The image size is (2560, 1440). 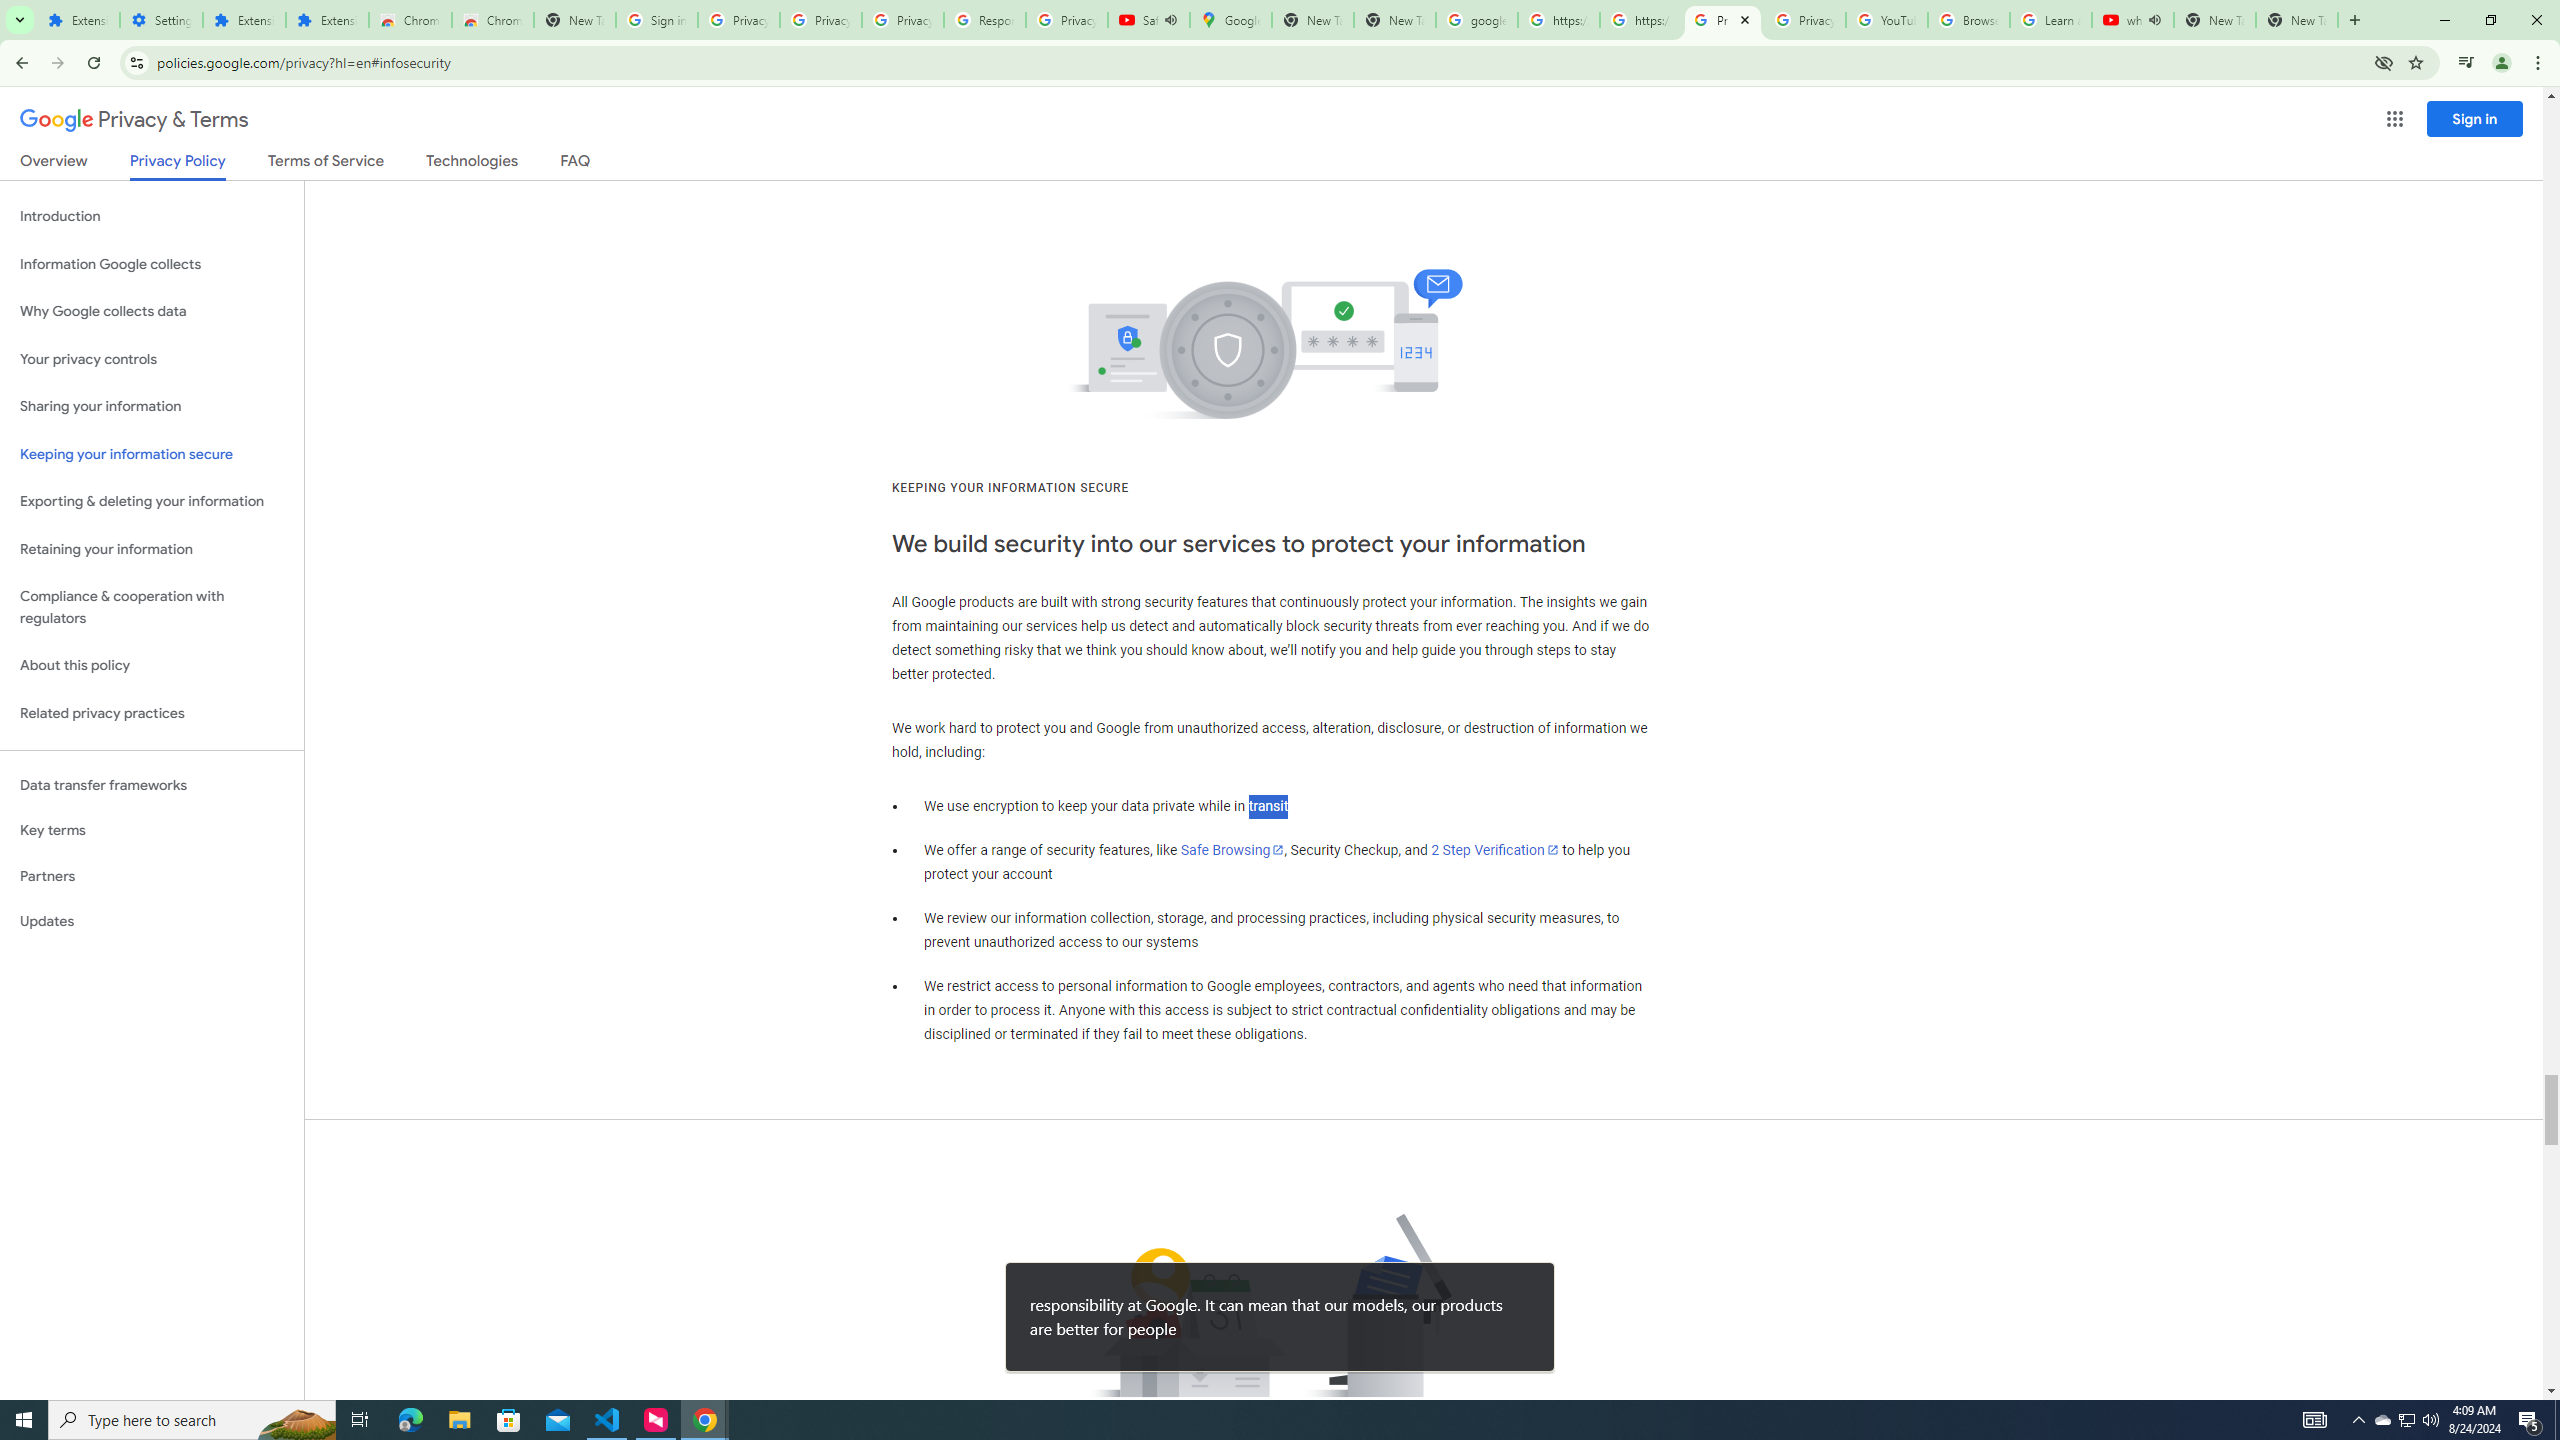 I want to click on Chrome Web Store, so click(x=410, y=20).